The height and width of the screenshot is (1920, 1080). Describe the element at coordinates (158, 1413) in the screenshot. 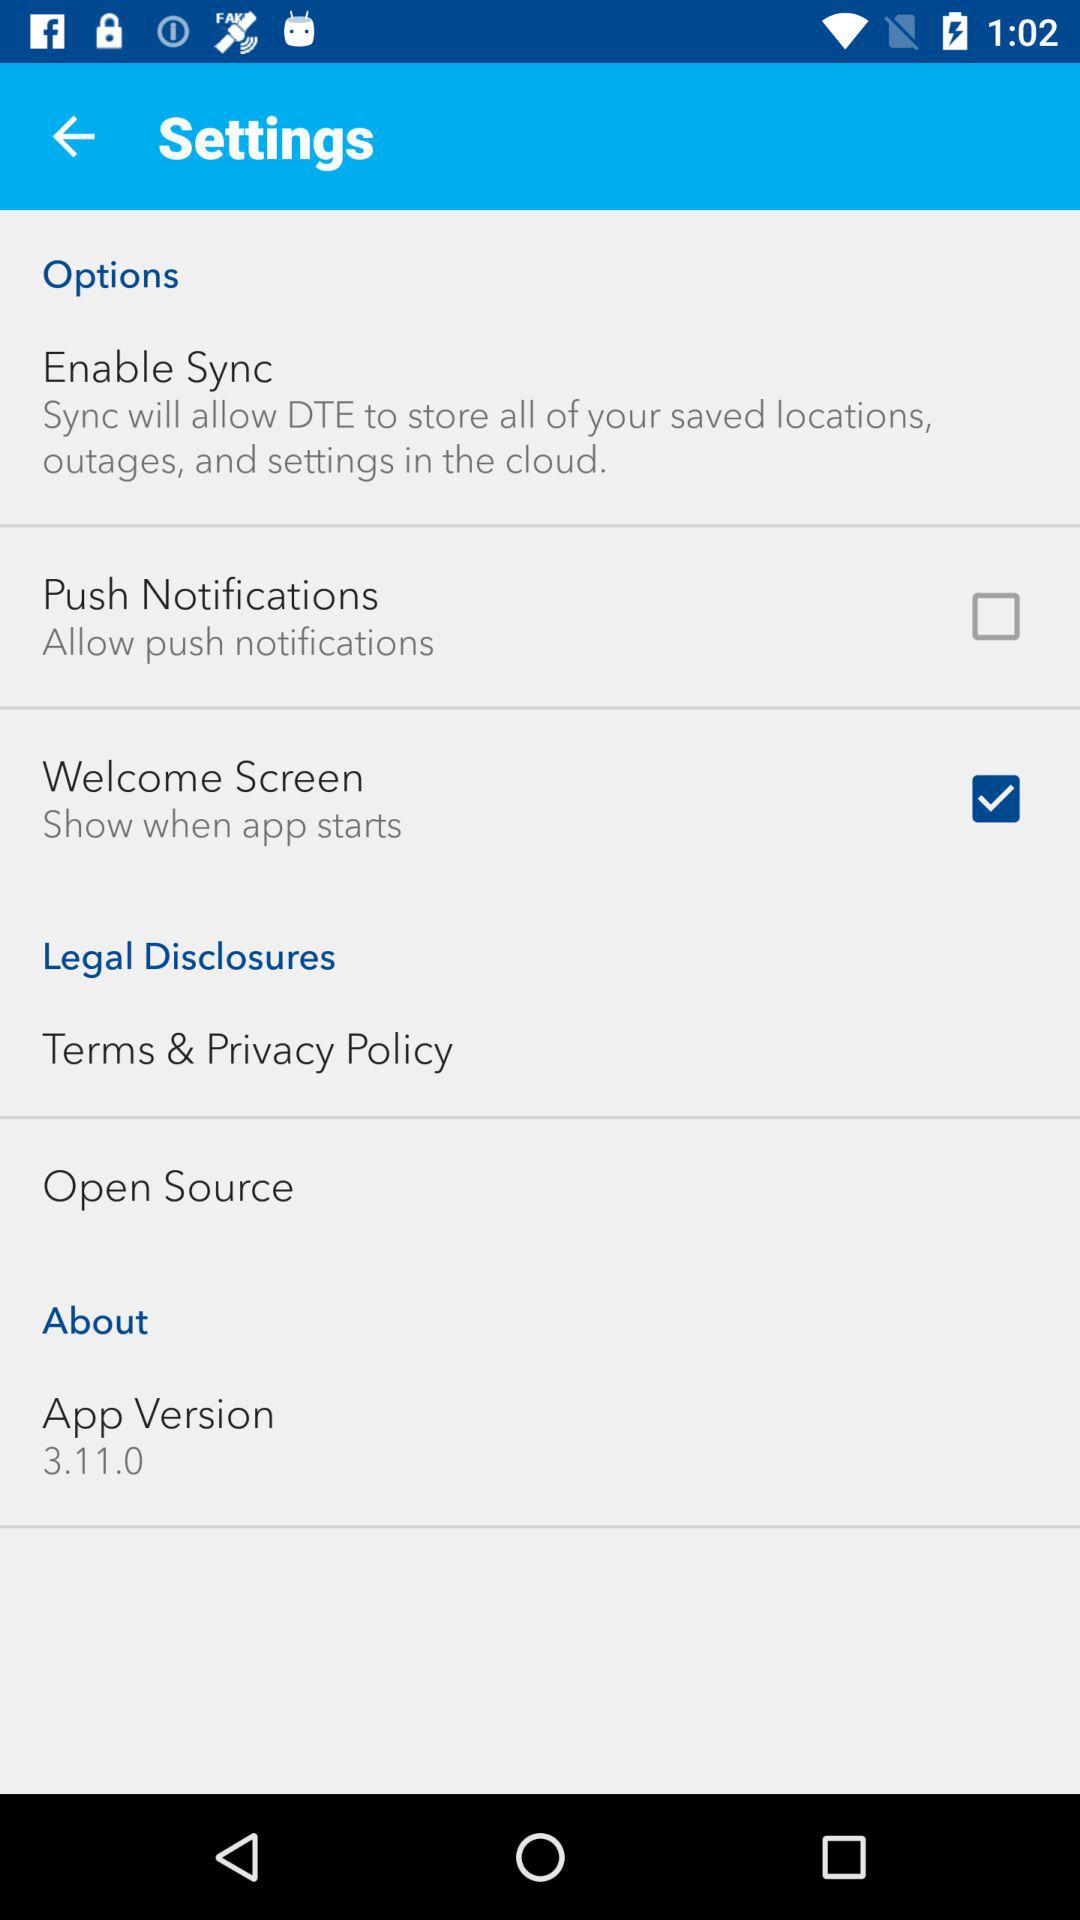

I see `scroll until app version icon` at that location.